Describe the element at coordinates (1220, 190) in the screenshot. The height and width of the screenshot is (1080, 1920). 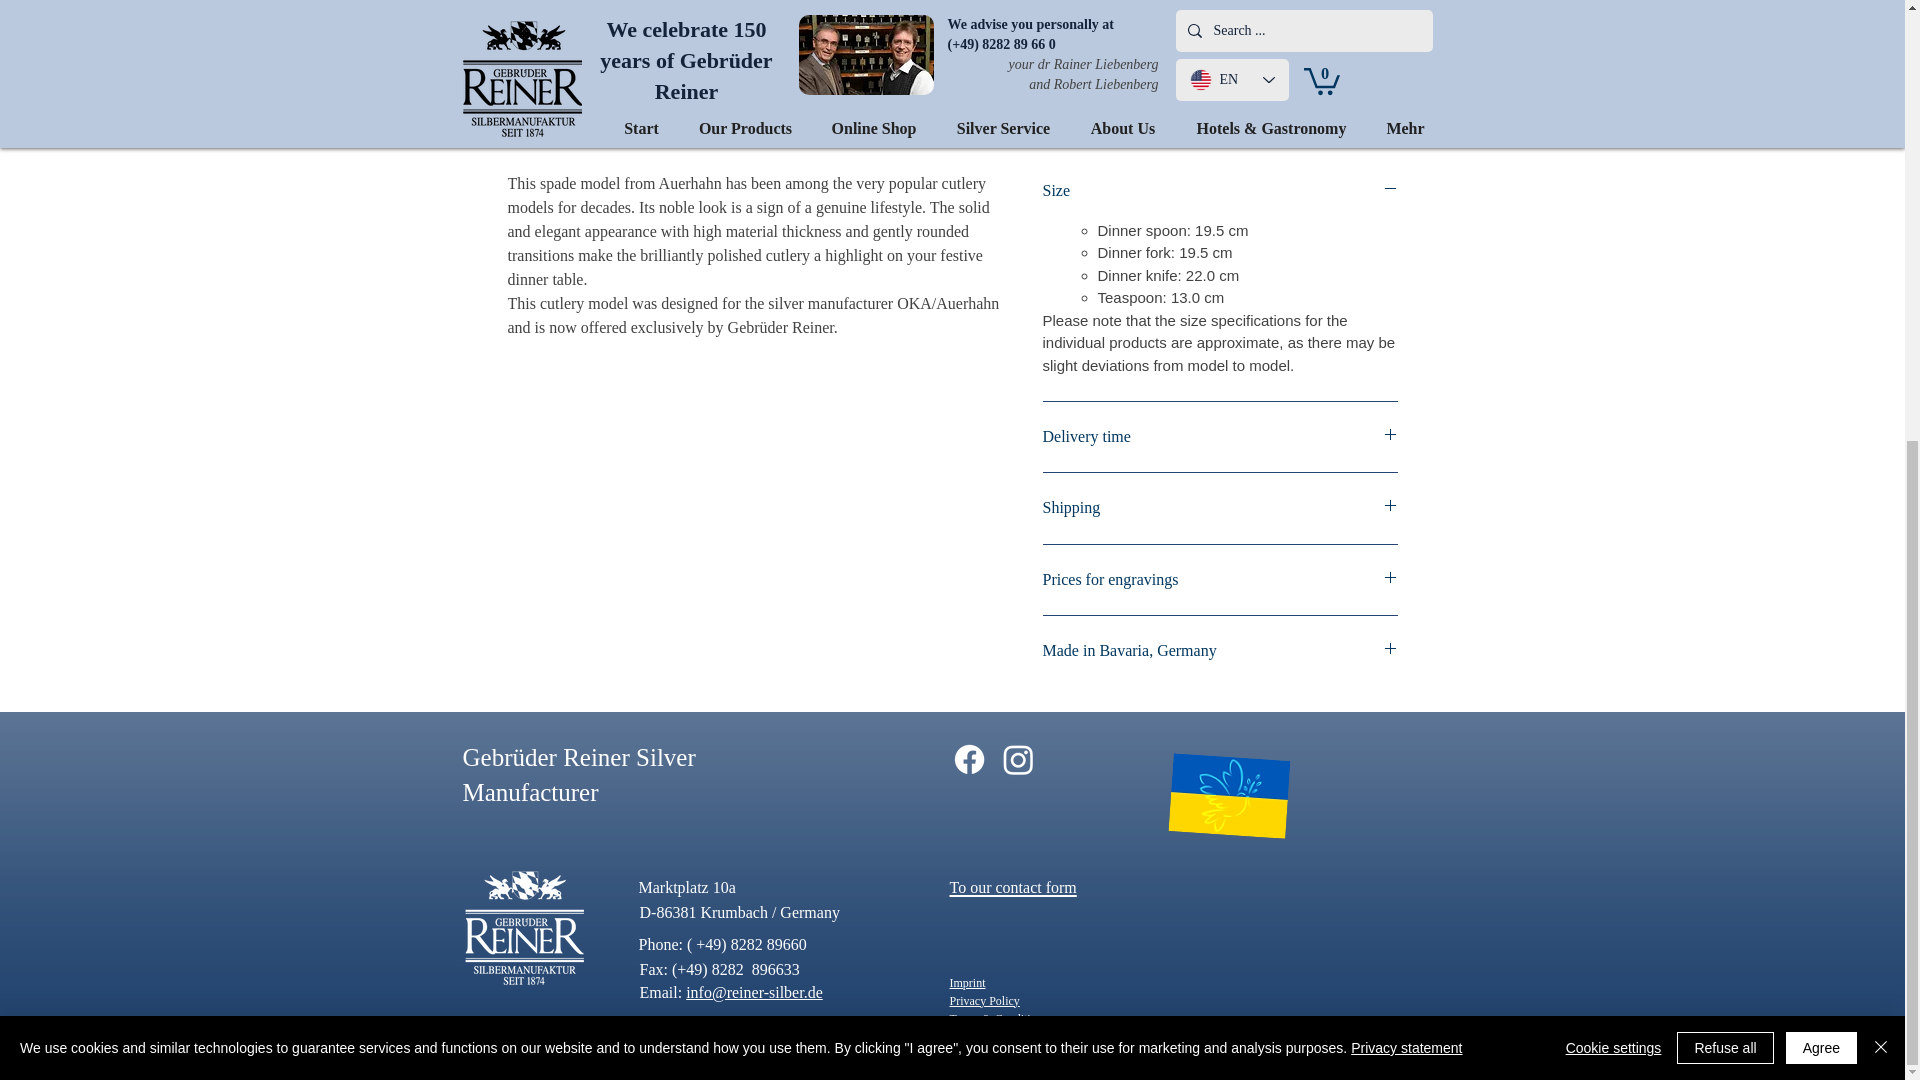
I see `Size` at that location.